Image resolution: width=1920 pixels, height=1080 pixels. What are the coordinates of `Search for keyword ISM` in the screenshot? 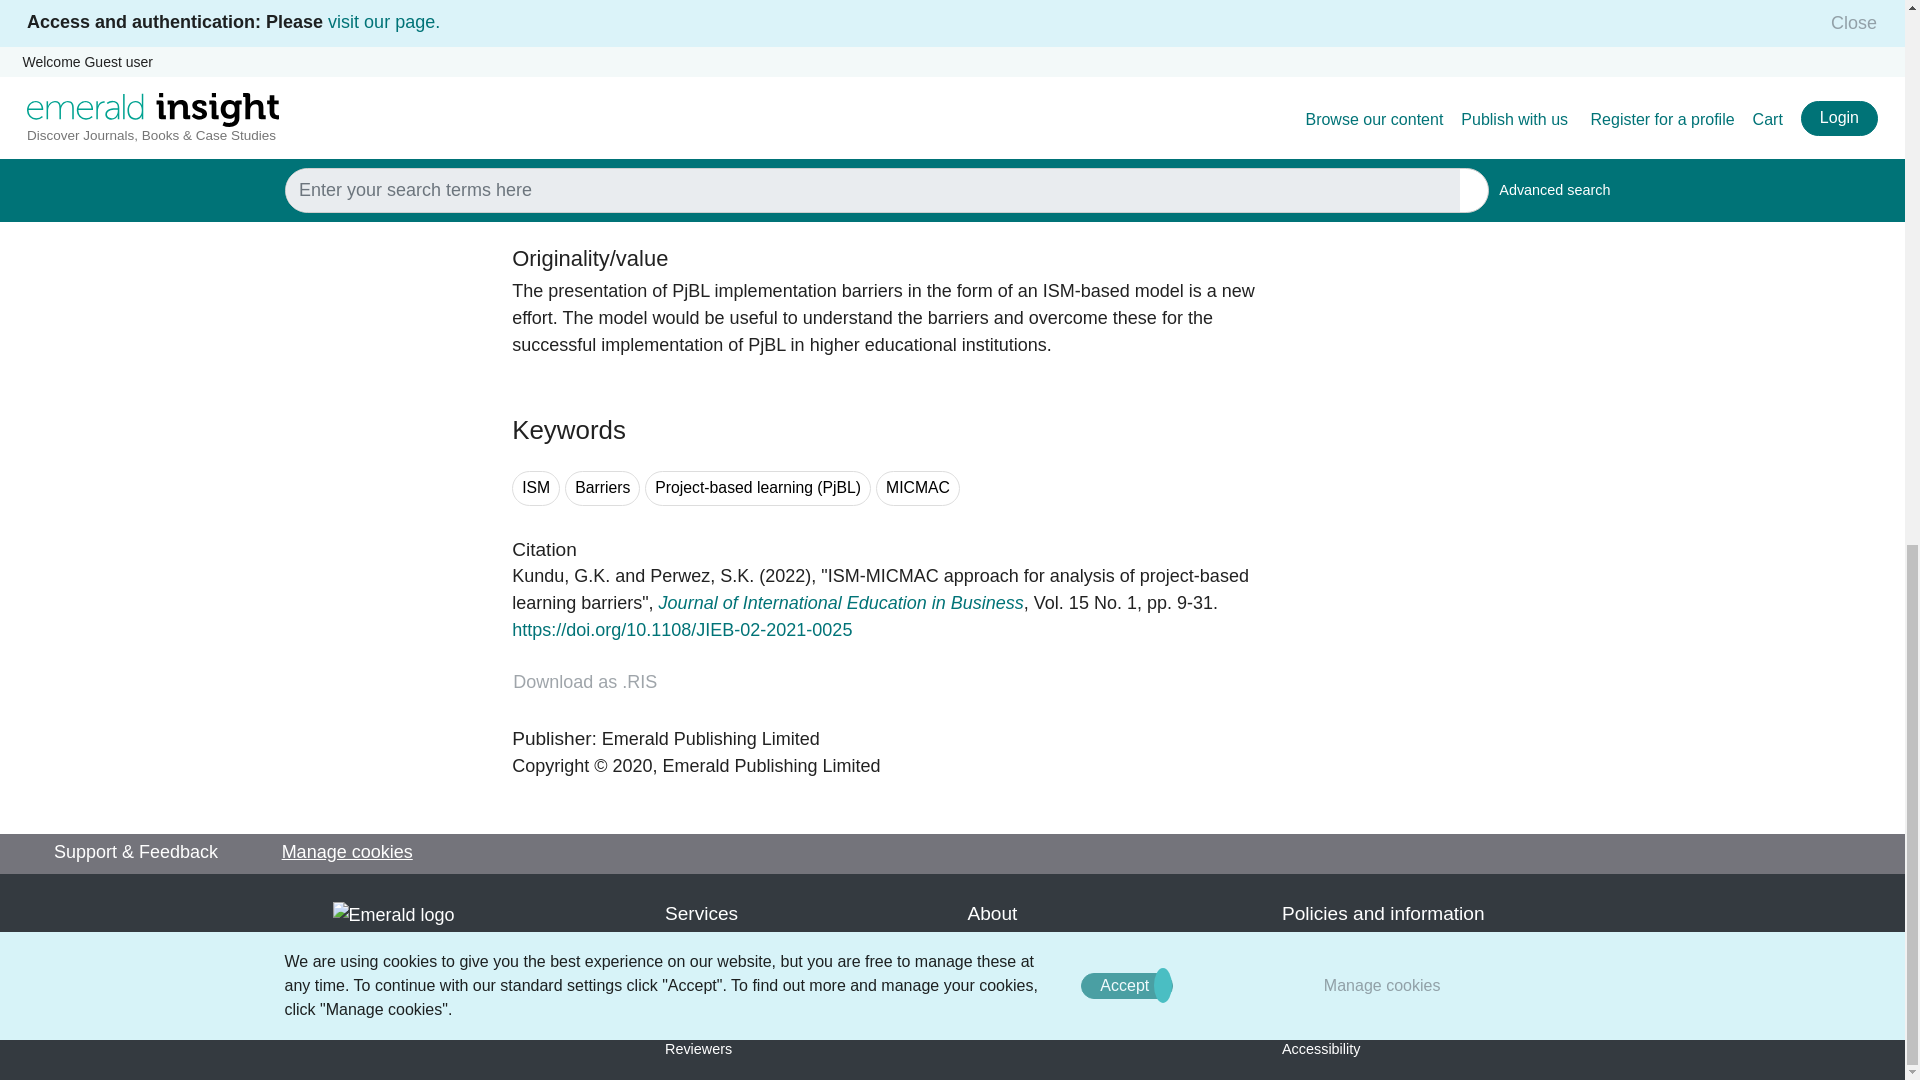 It's located at (536, 488).